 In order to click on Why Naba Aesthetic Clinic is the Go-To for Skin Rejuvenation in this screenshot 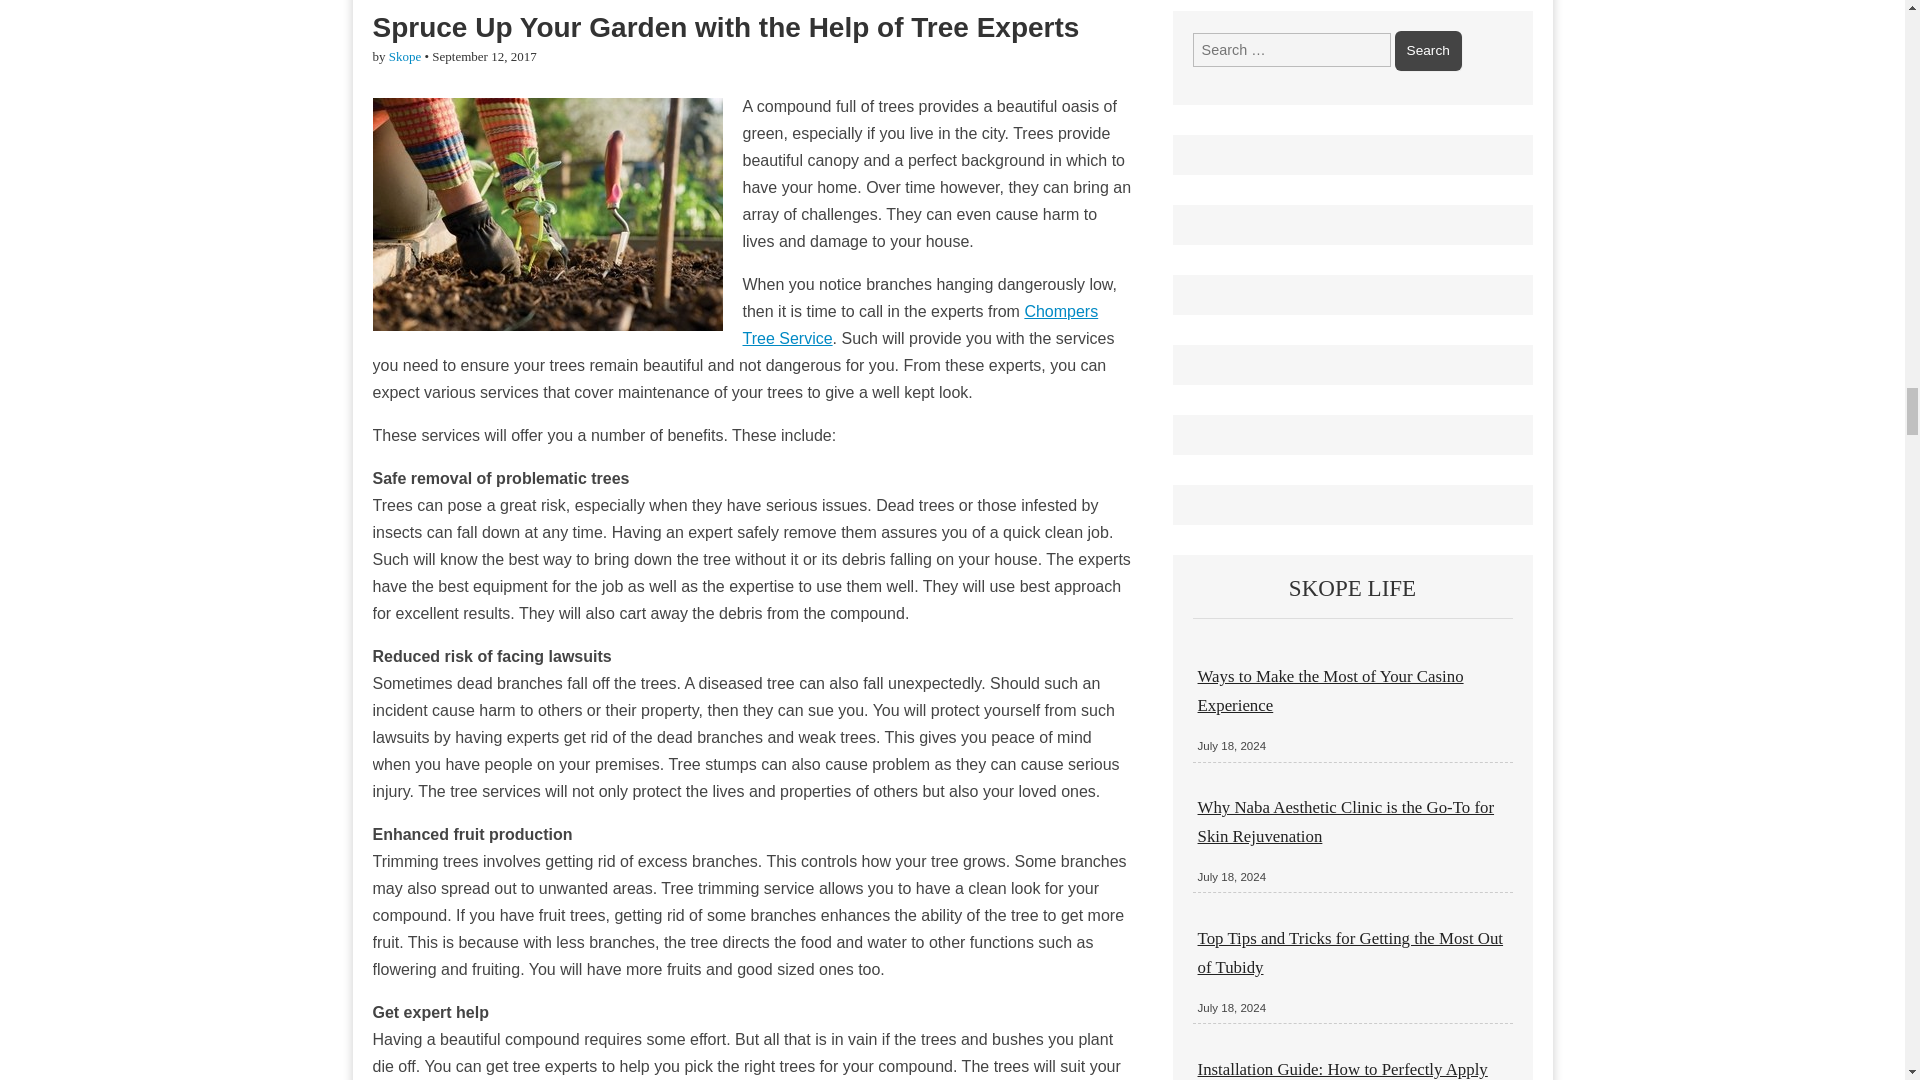, I will do `click(1346, 821)`.